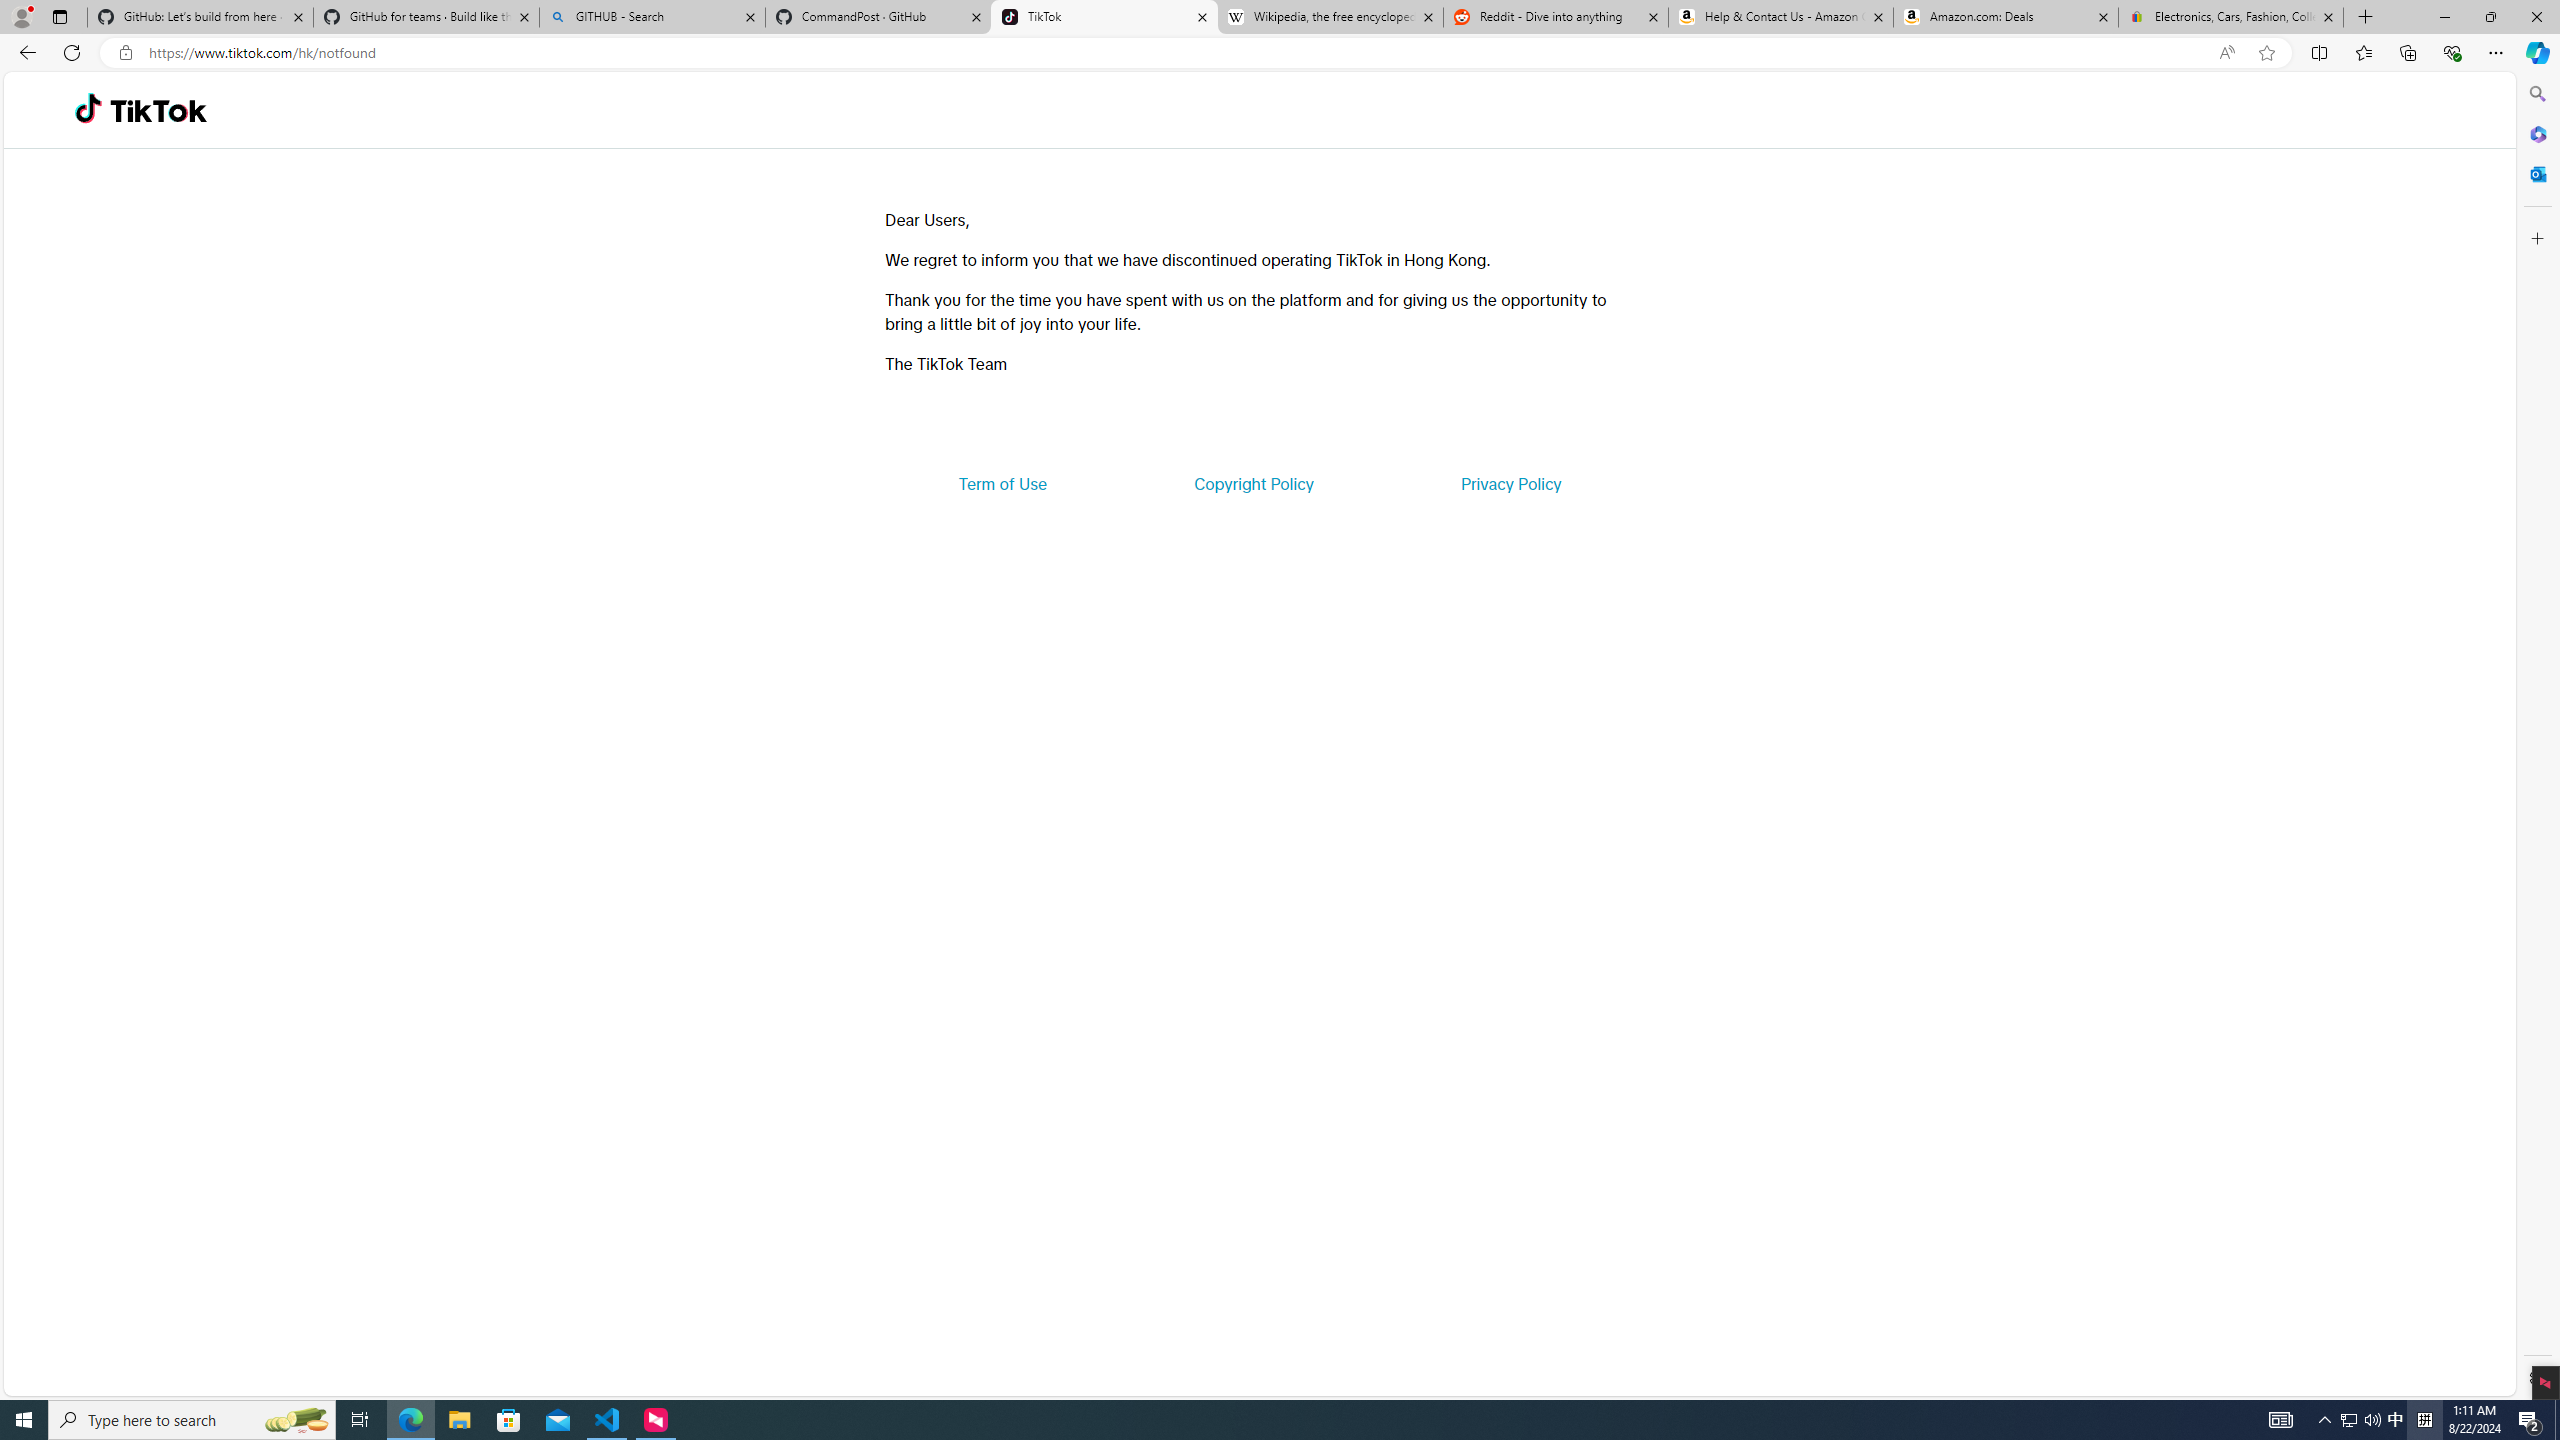 The width and height of the screenshot is (2560, 1440). I want to click on Help & Contact Us - Amazon Customer Service, so click(1780, 17).